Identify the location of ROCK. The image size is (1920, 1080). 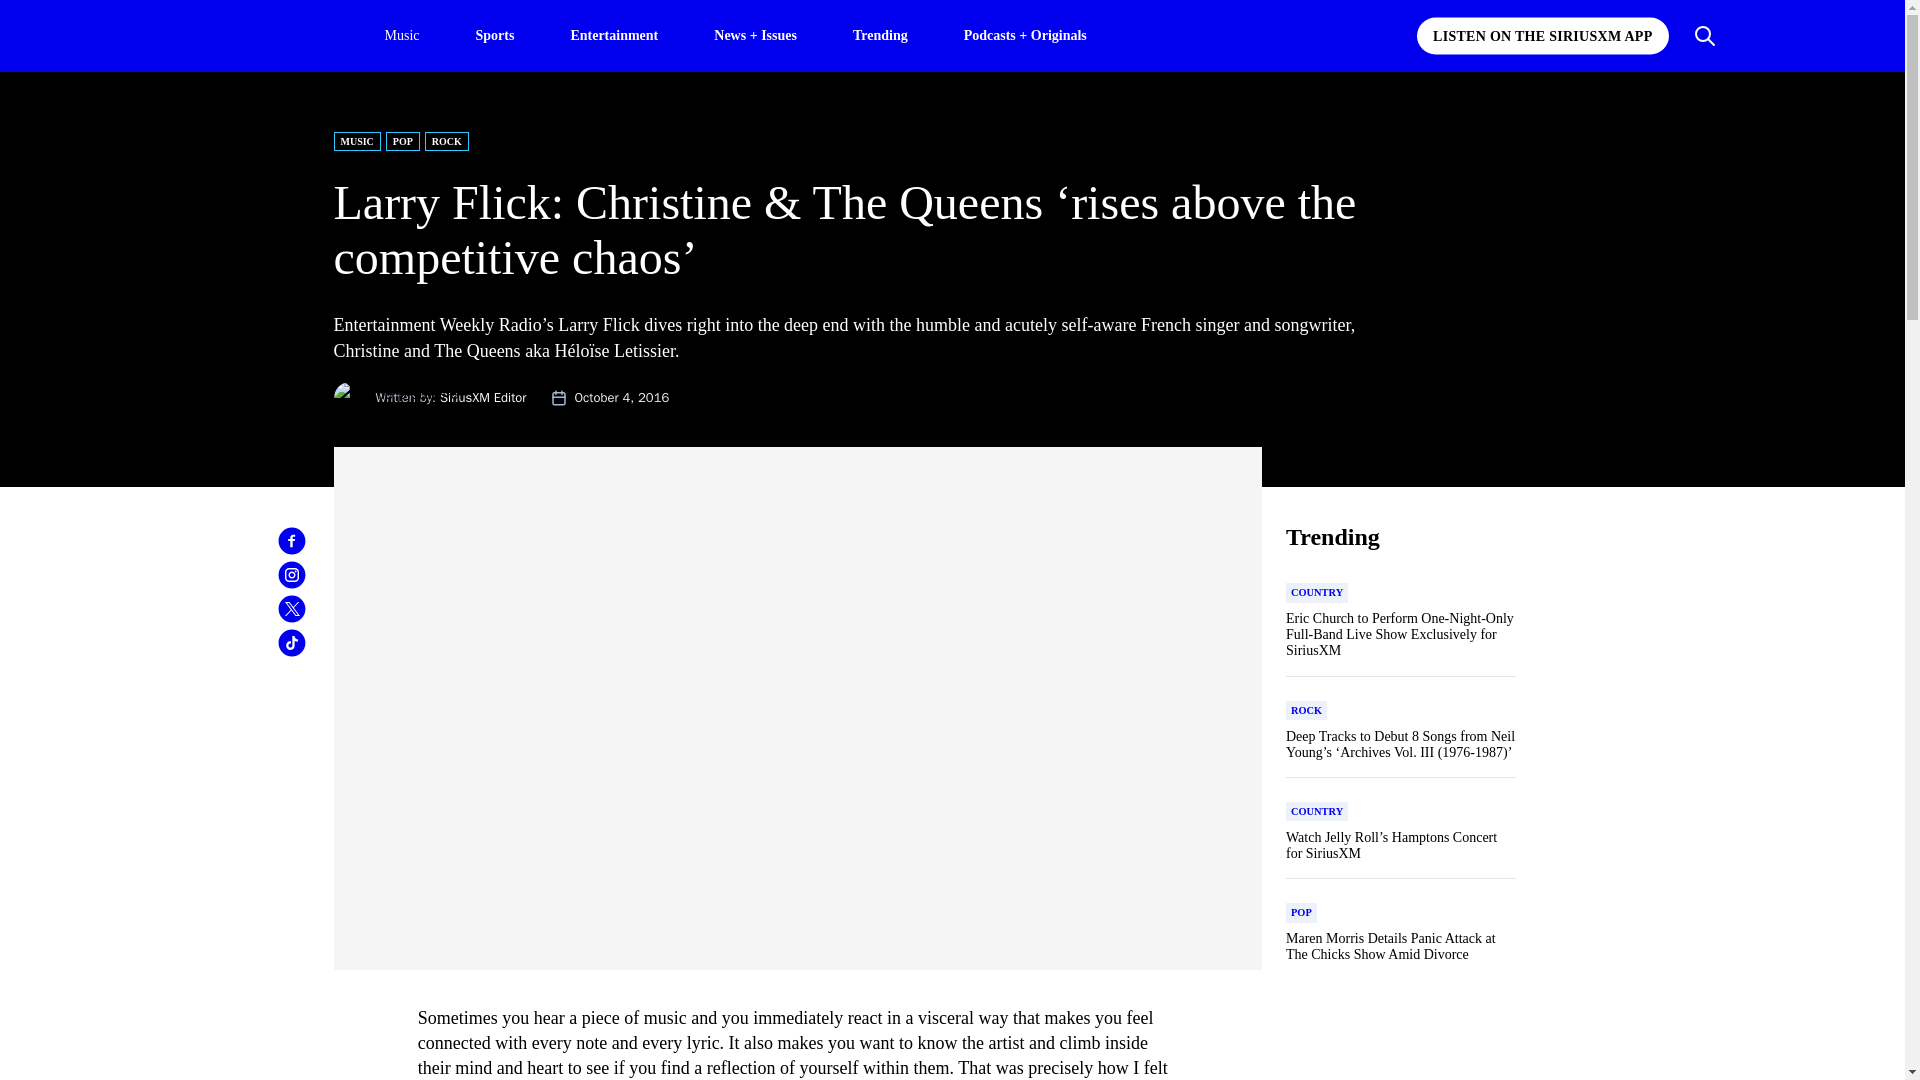
(1306, 710).